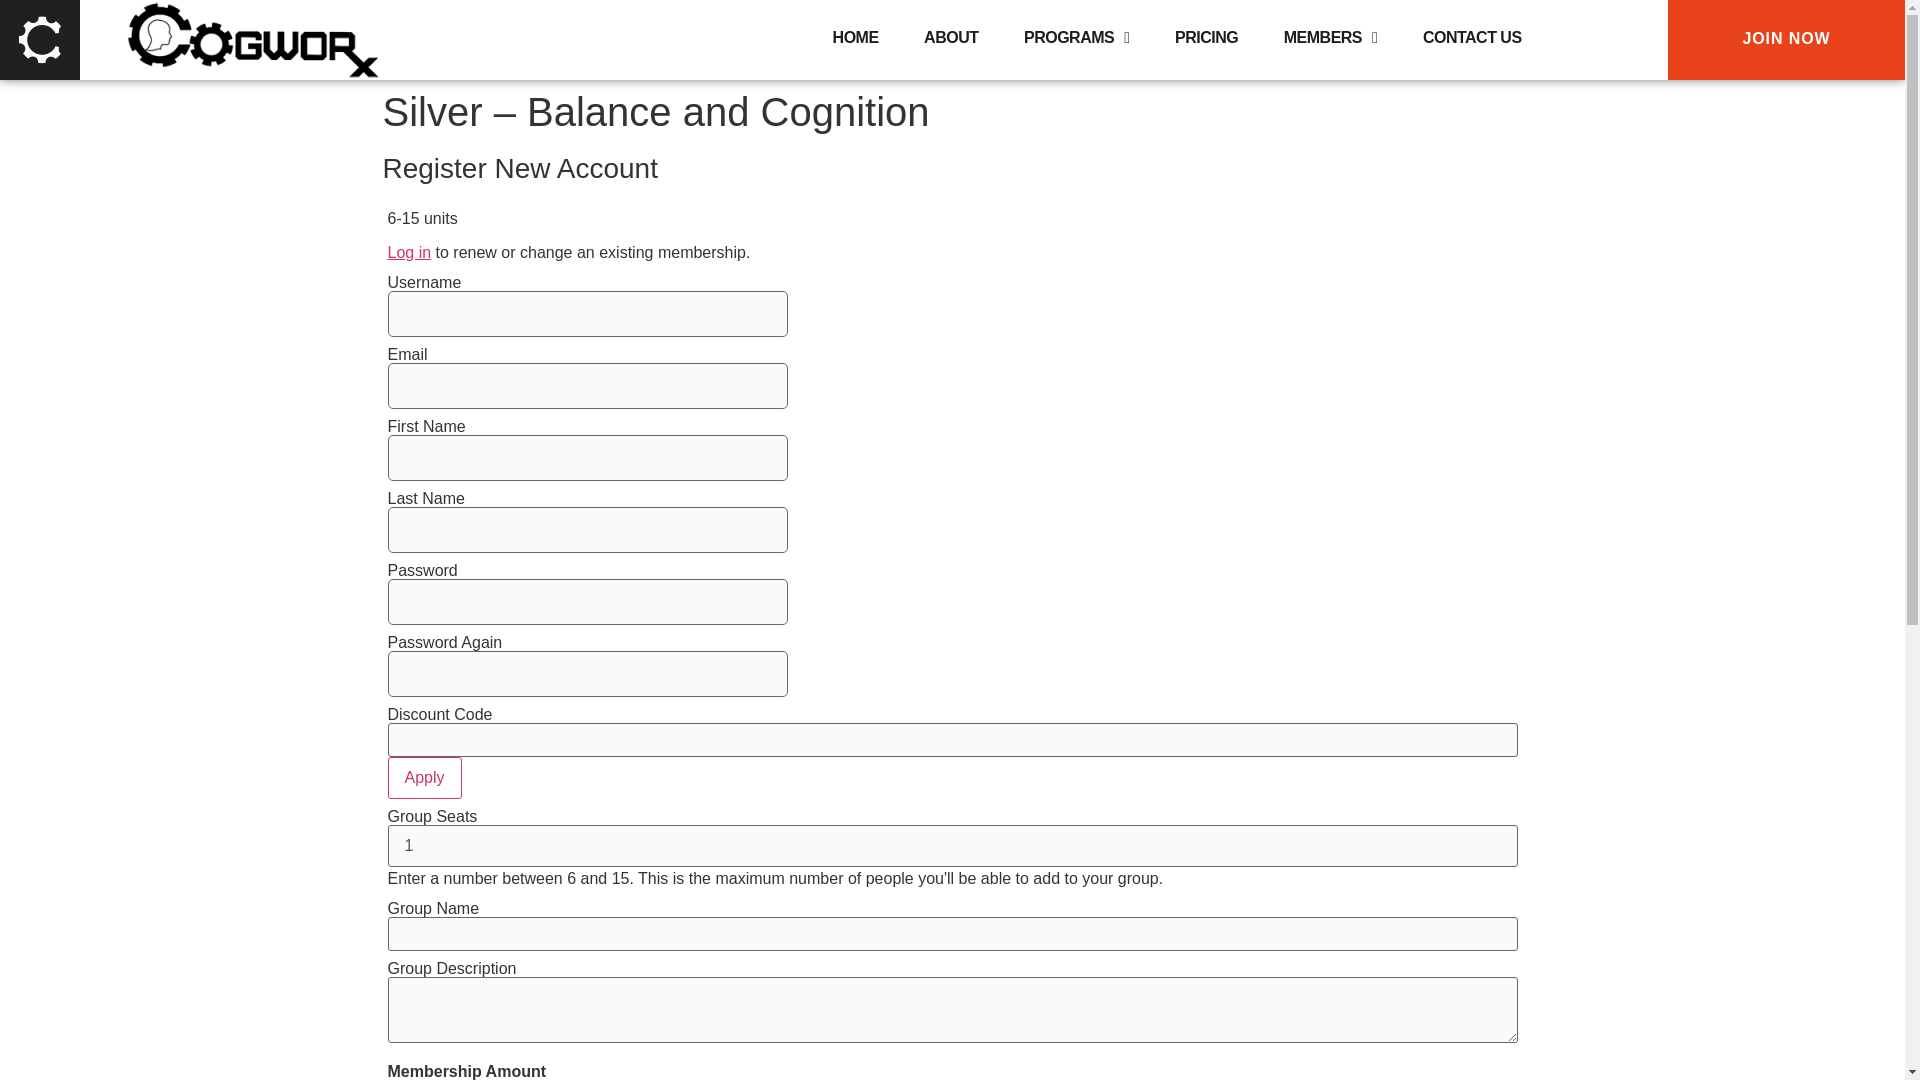 The image size is (1920, 1080). What do you see at coordinates (1076, 38) in the screenshot?
I see `PROGRAMS` at bounding box center [1076, 38].